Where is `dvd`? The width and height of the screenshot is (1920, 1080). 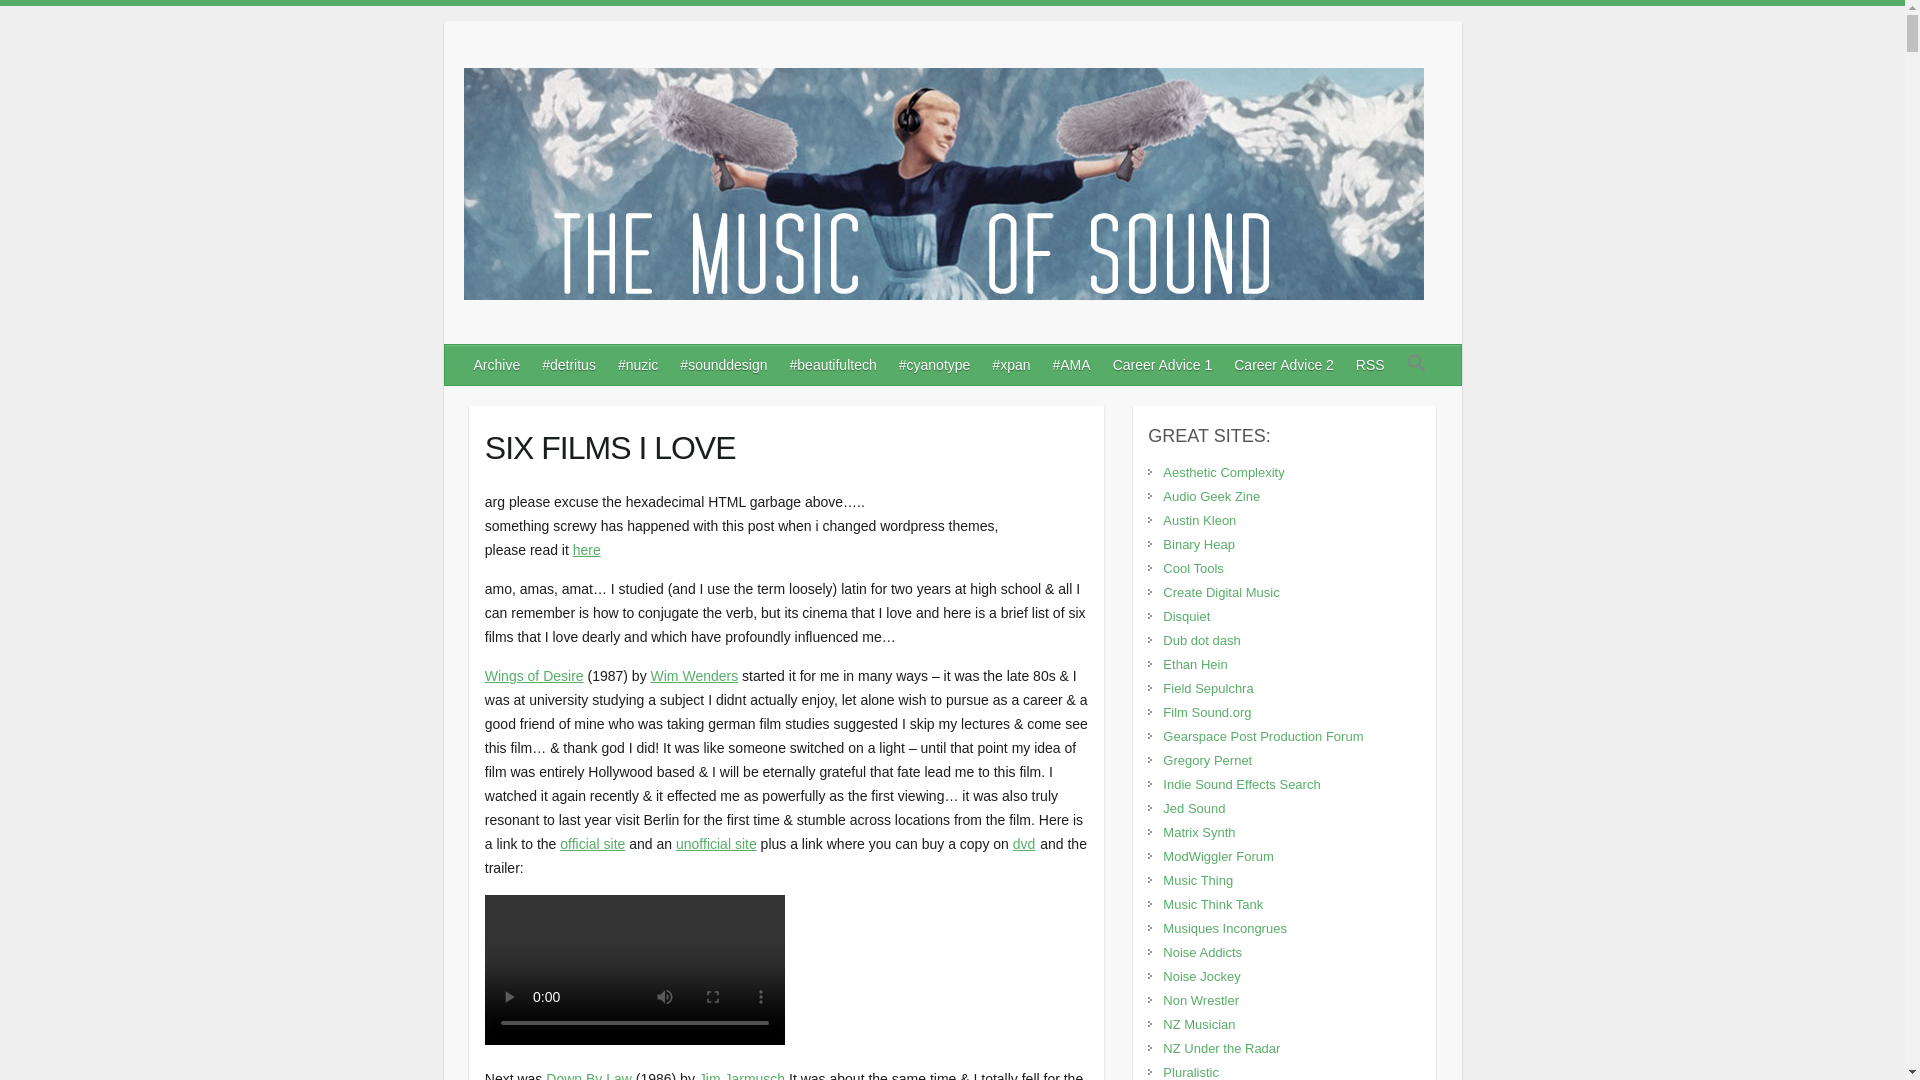 dvd is located at coordinates (1024, 844).